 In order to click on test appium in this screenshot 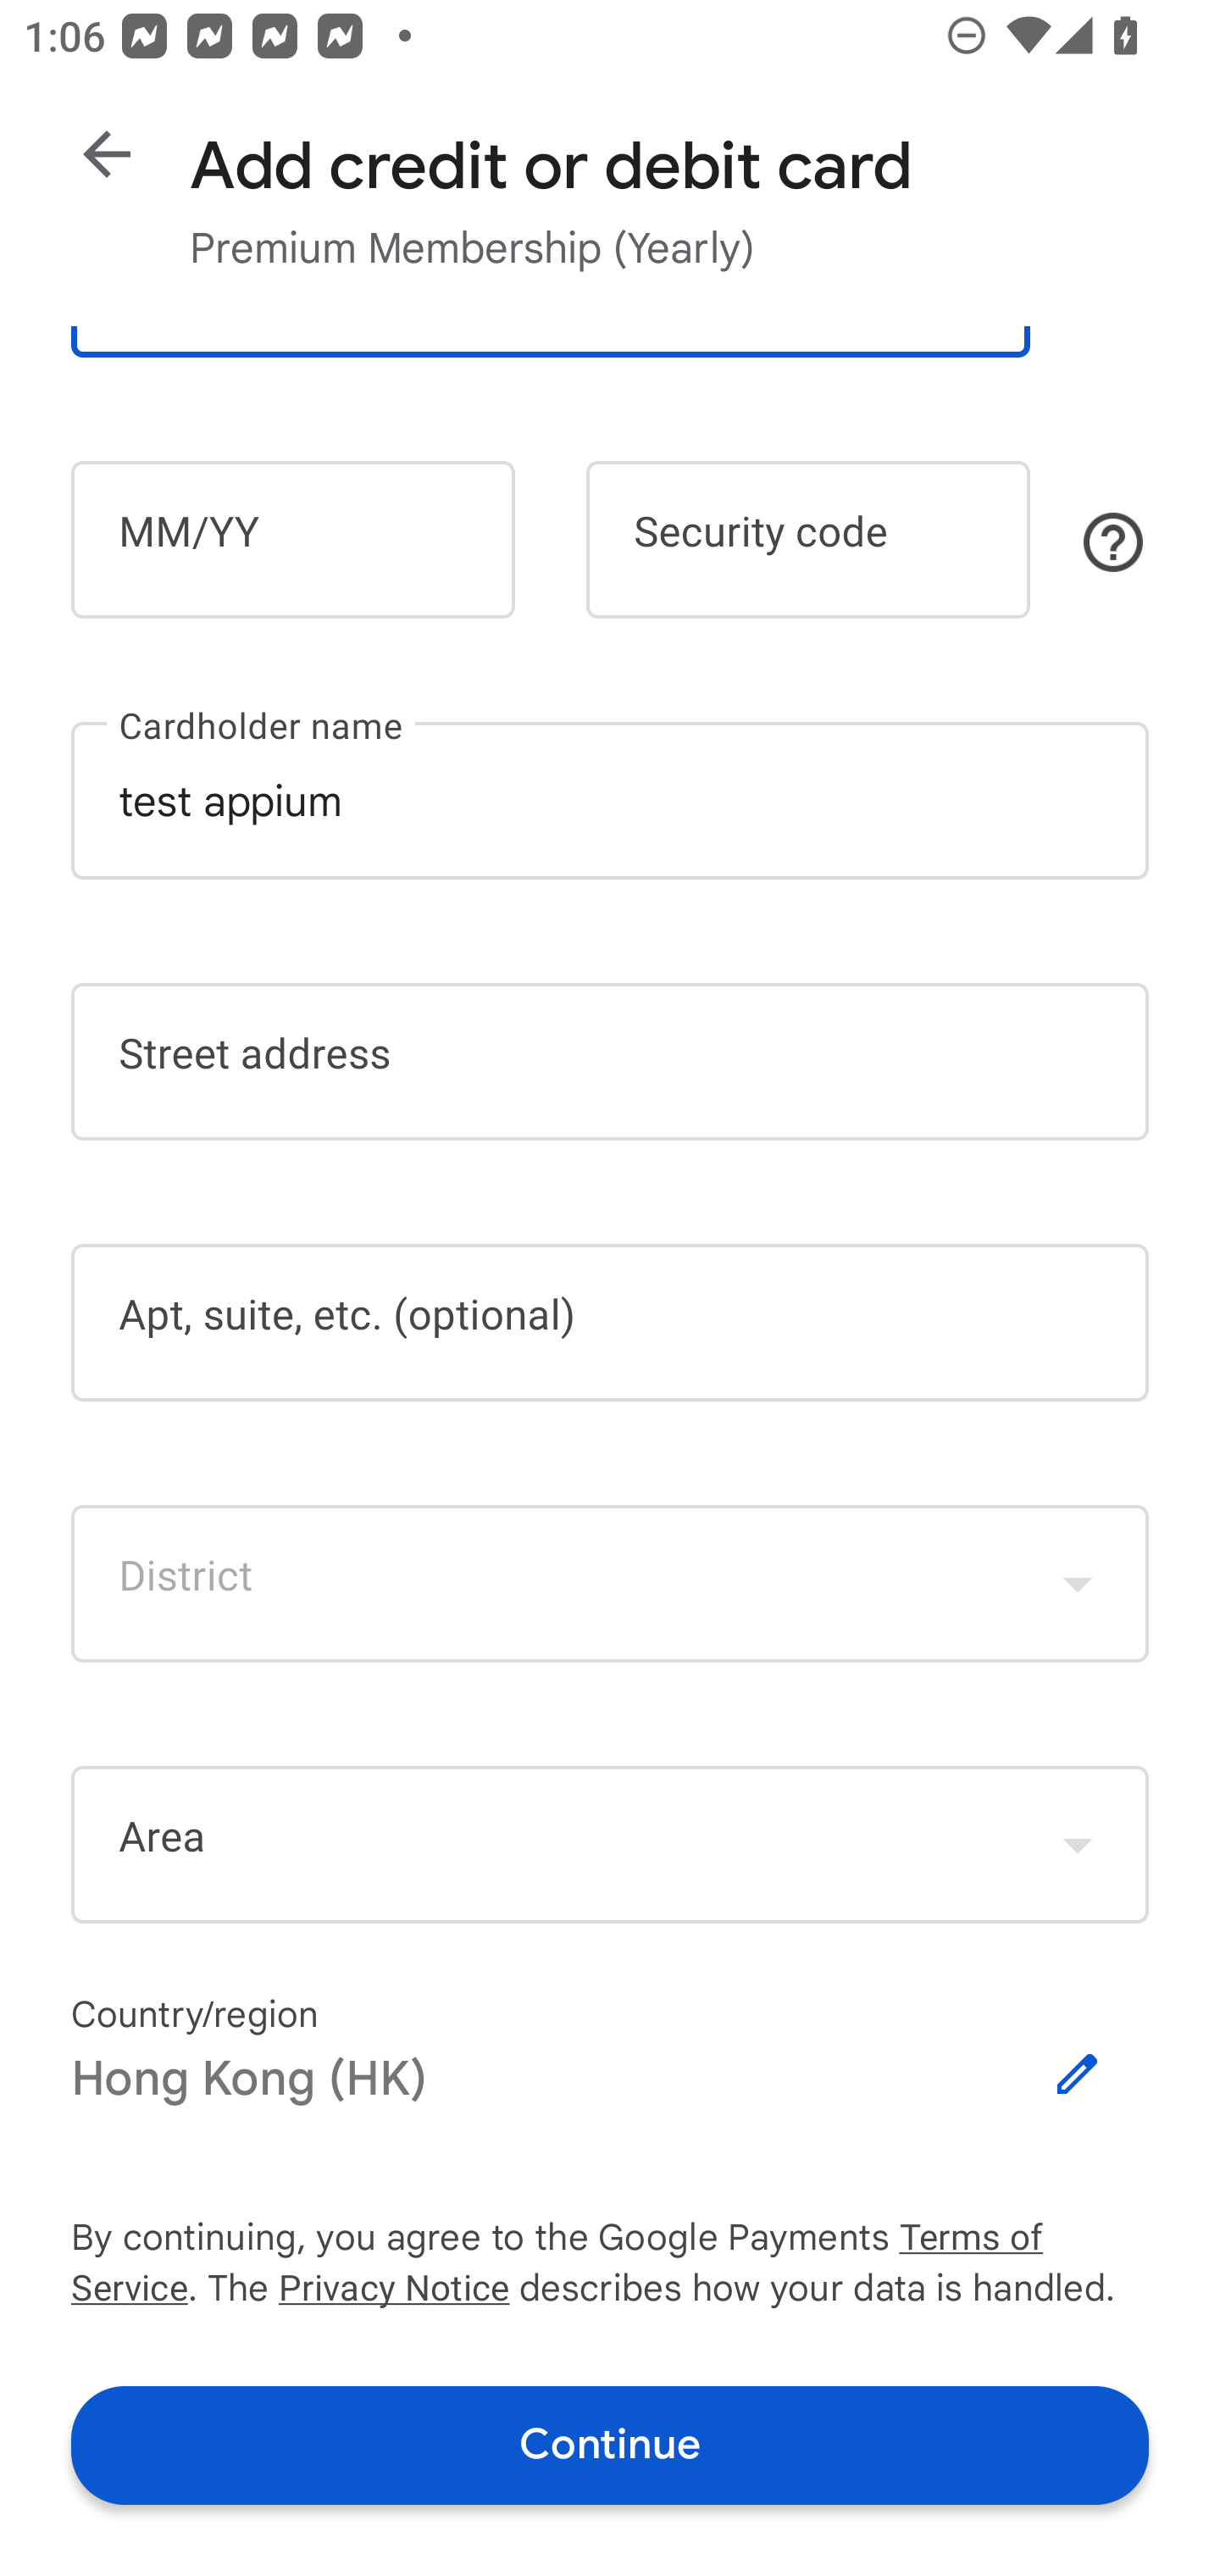, I will do `click(610, 800)`.